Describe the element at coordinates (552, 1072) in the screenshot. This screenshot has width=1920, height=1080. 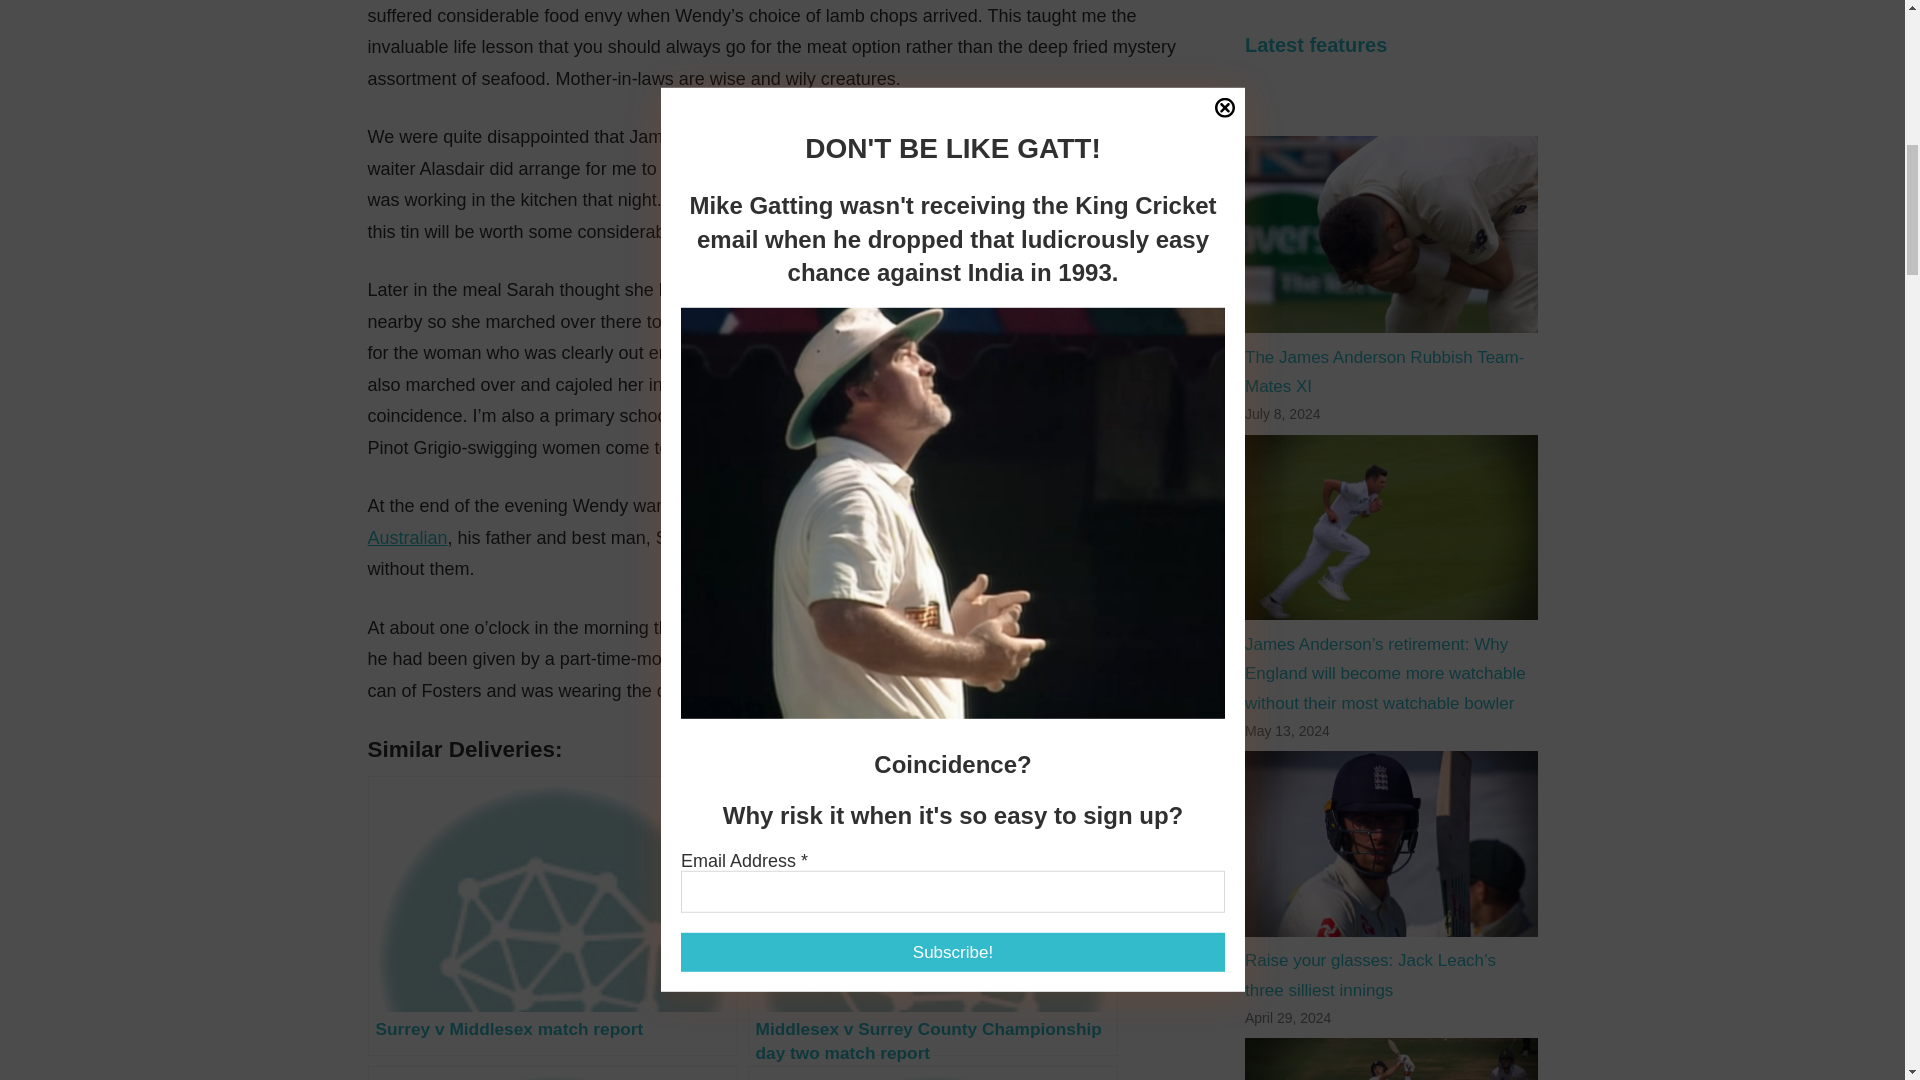
I see `Middlesex v Surrey Twenty20 match report` at that location.